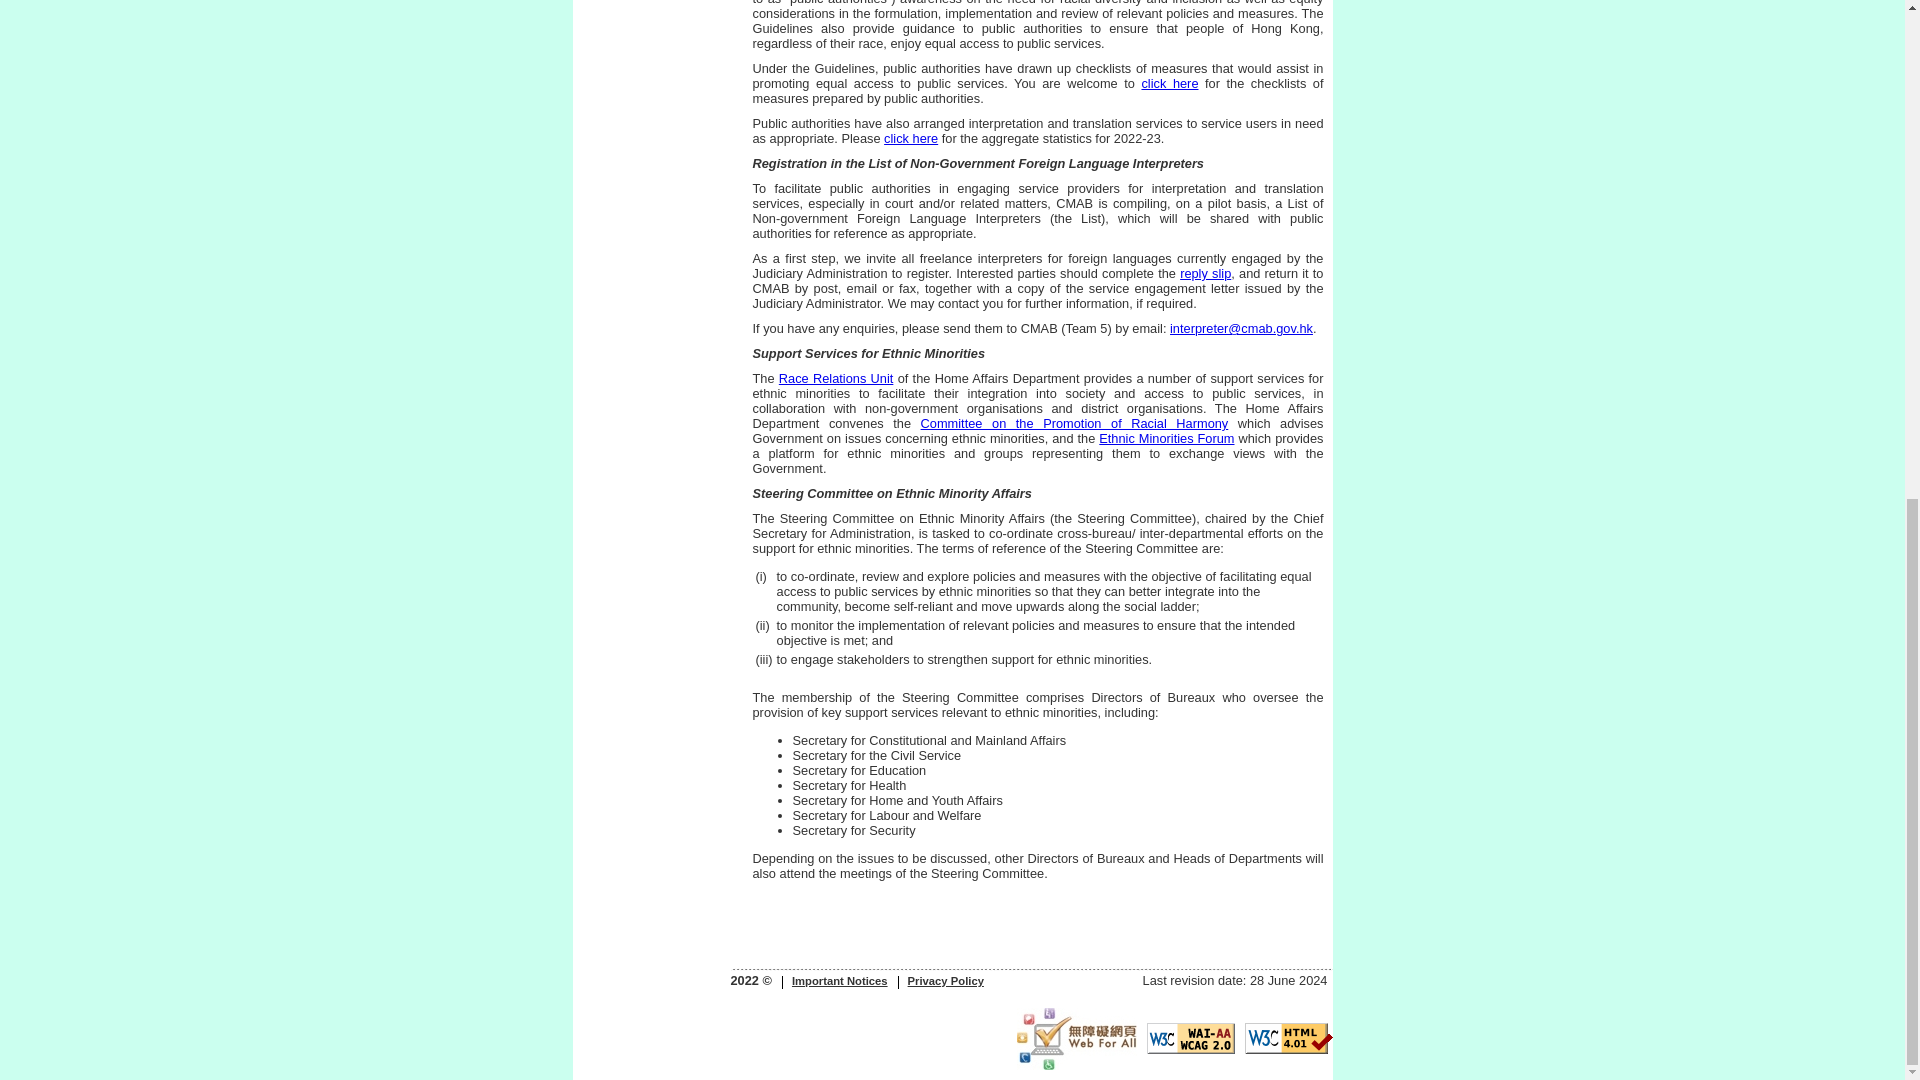 The height and width of the screenshot is (1080, 1920). Describe the element at coordinates (836, 378) in the screenshot. I see `This link will open in a new window` at that location.